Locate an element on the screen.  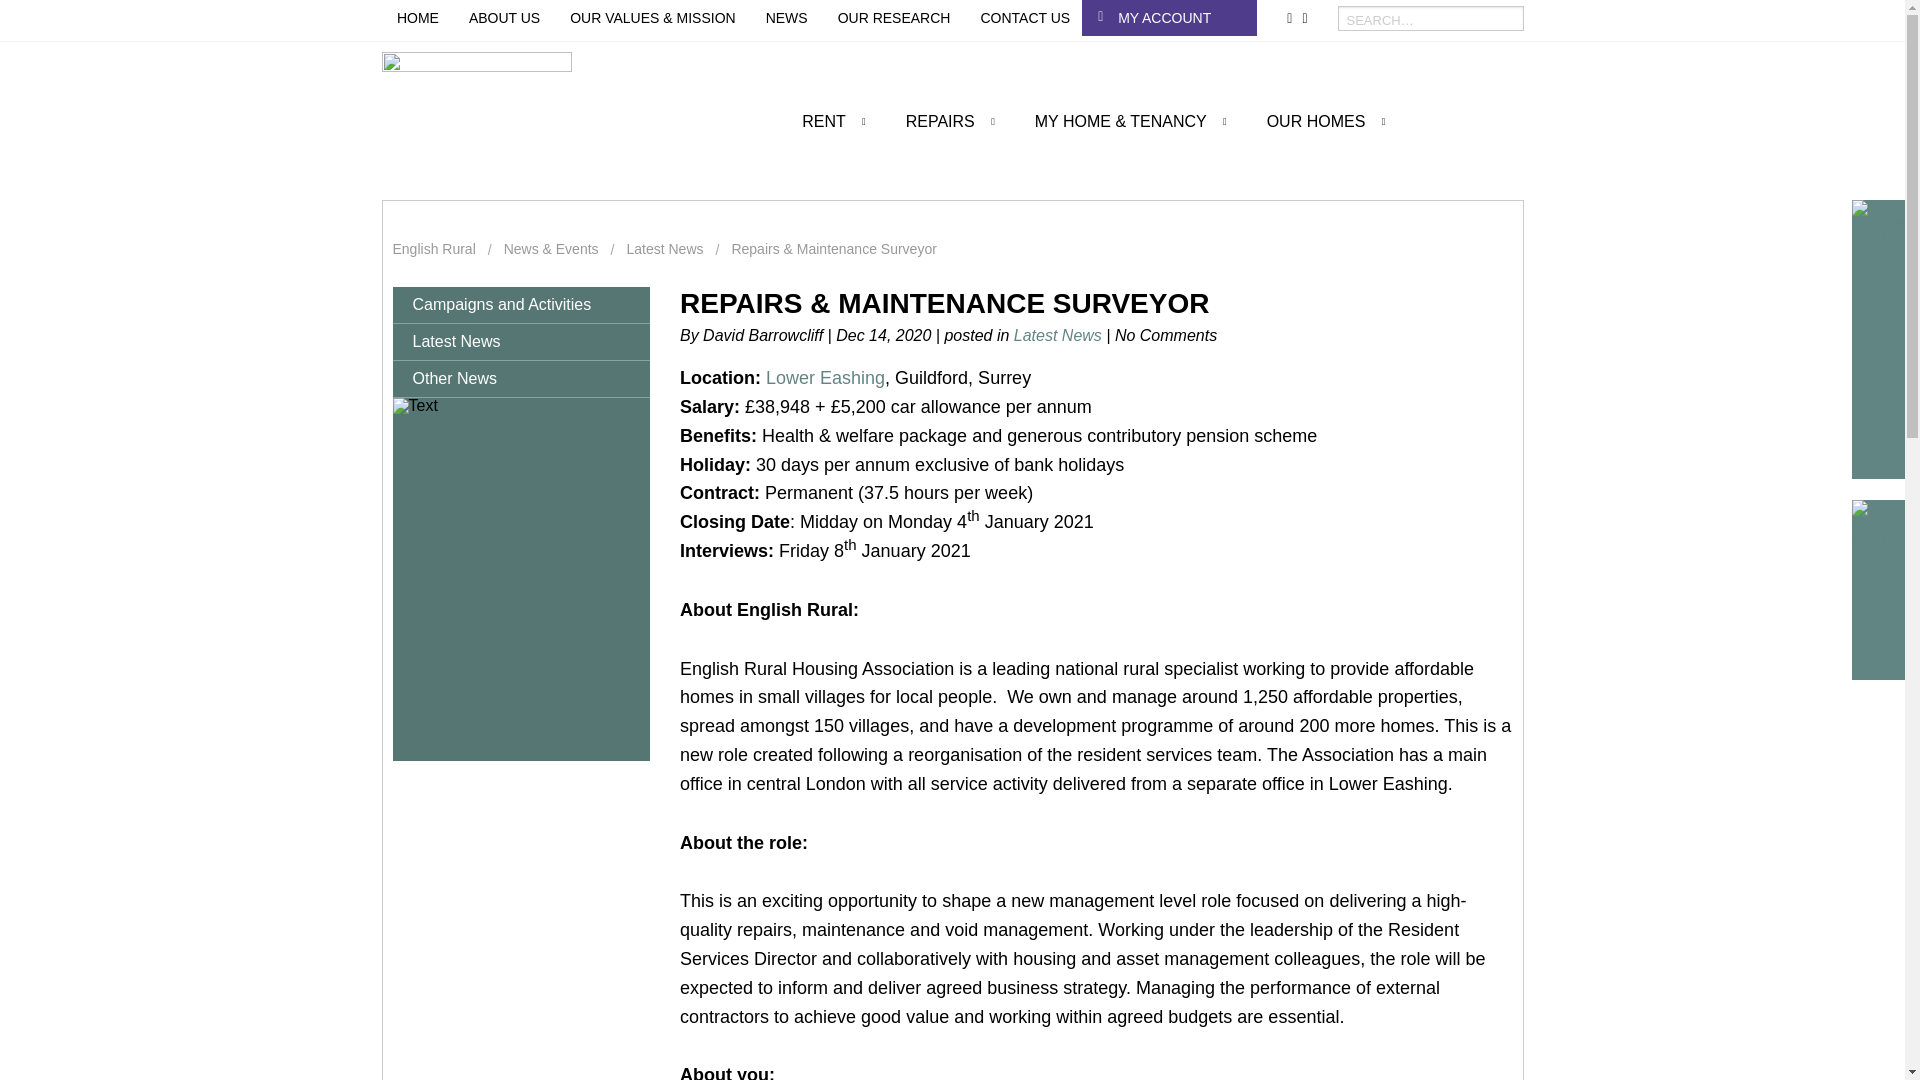
OUR HOMES is located at coordinates (1316, 145).